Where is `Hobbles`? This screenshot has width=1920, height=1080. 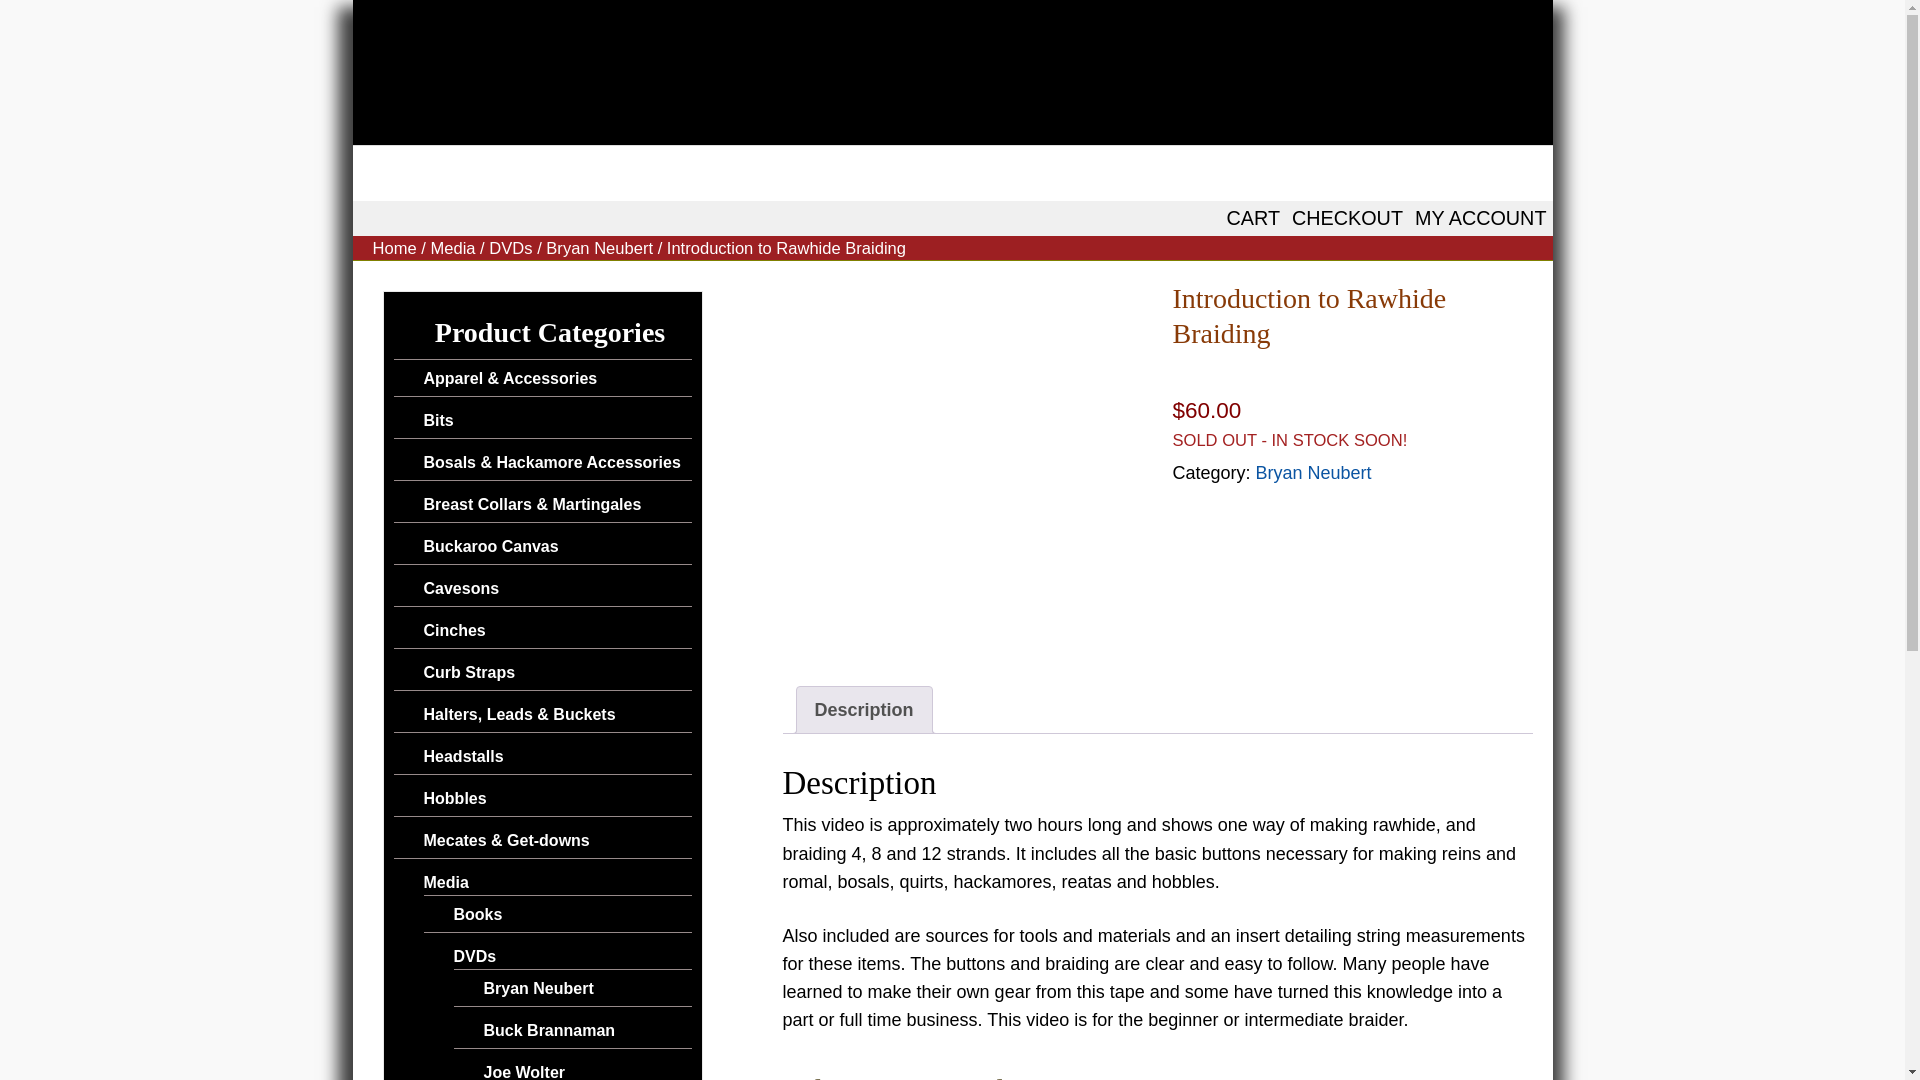
Hobbles is located at coordinates (456, 798).